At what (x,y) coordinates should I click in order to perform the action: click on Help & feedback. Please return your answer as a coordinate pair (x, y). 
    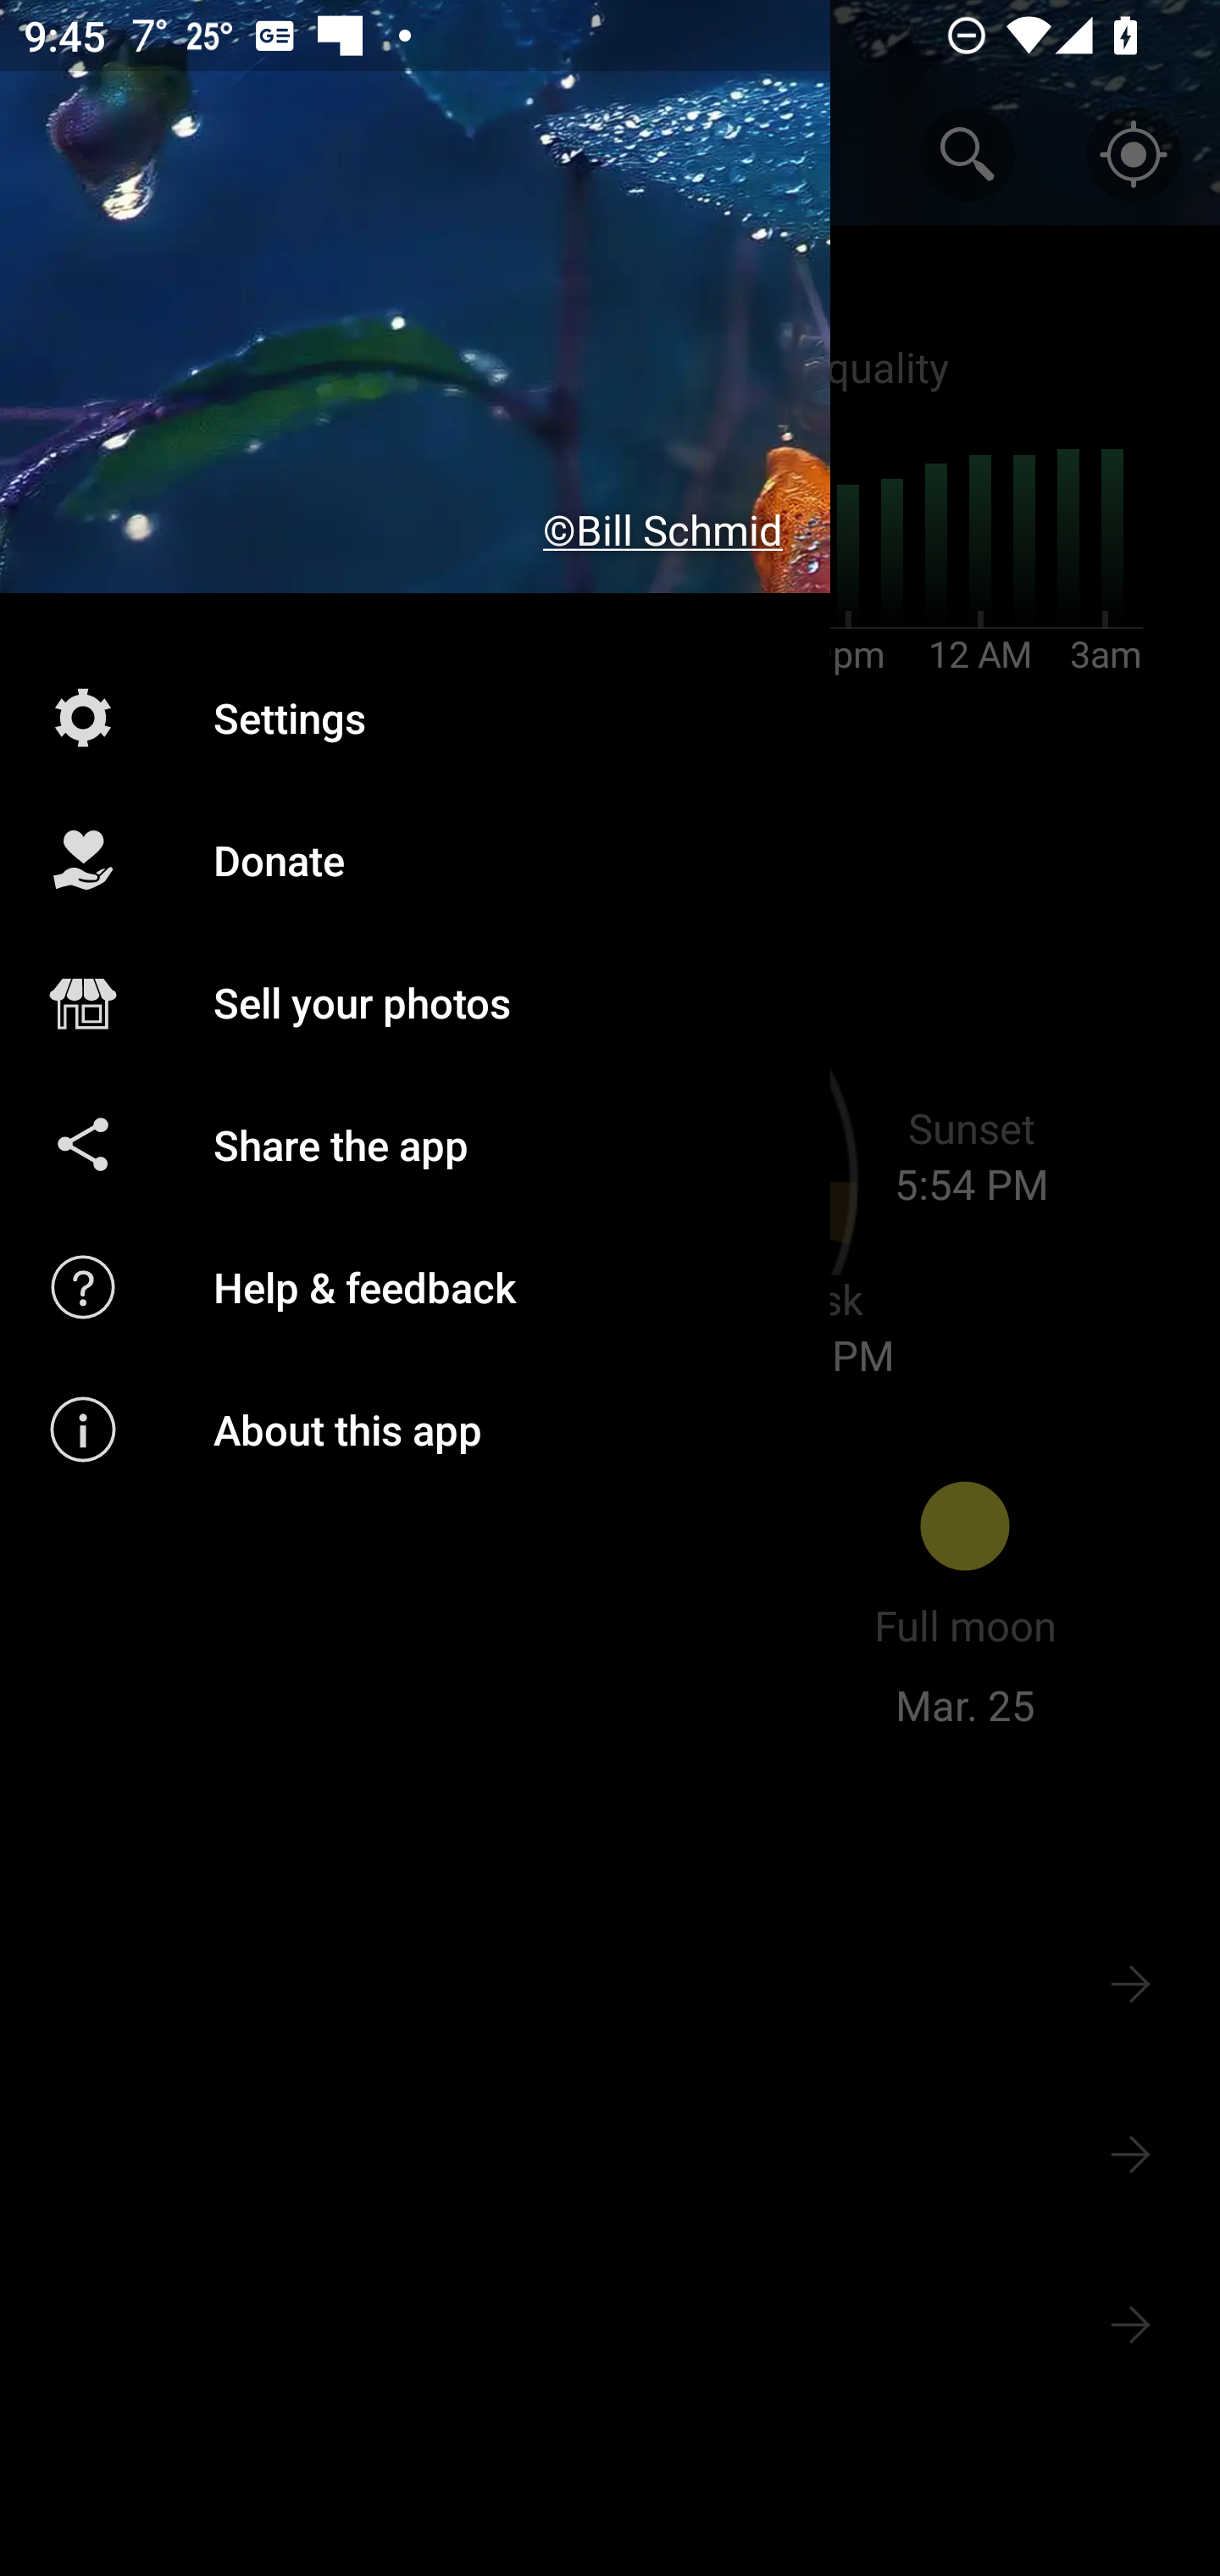
    Looking at the image, I should click on (415, 1286).